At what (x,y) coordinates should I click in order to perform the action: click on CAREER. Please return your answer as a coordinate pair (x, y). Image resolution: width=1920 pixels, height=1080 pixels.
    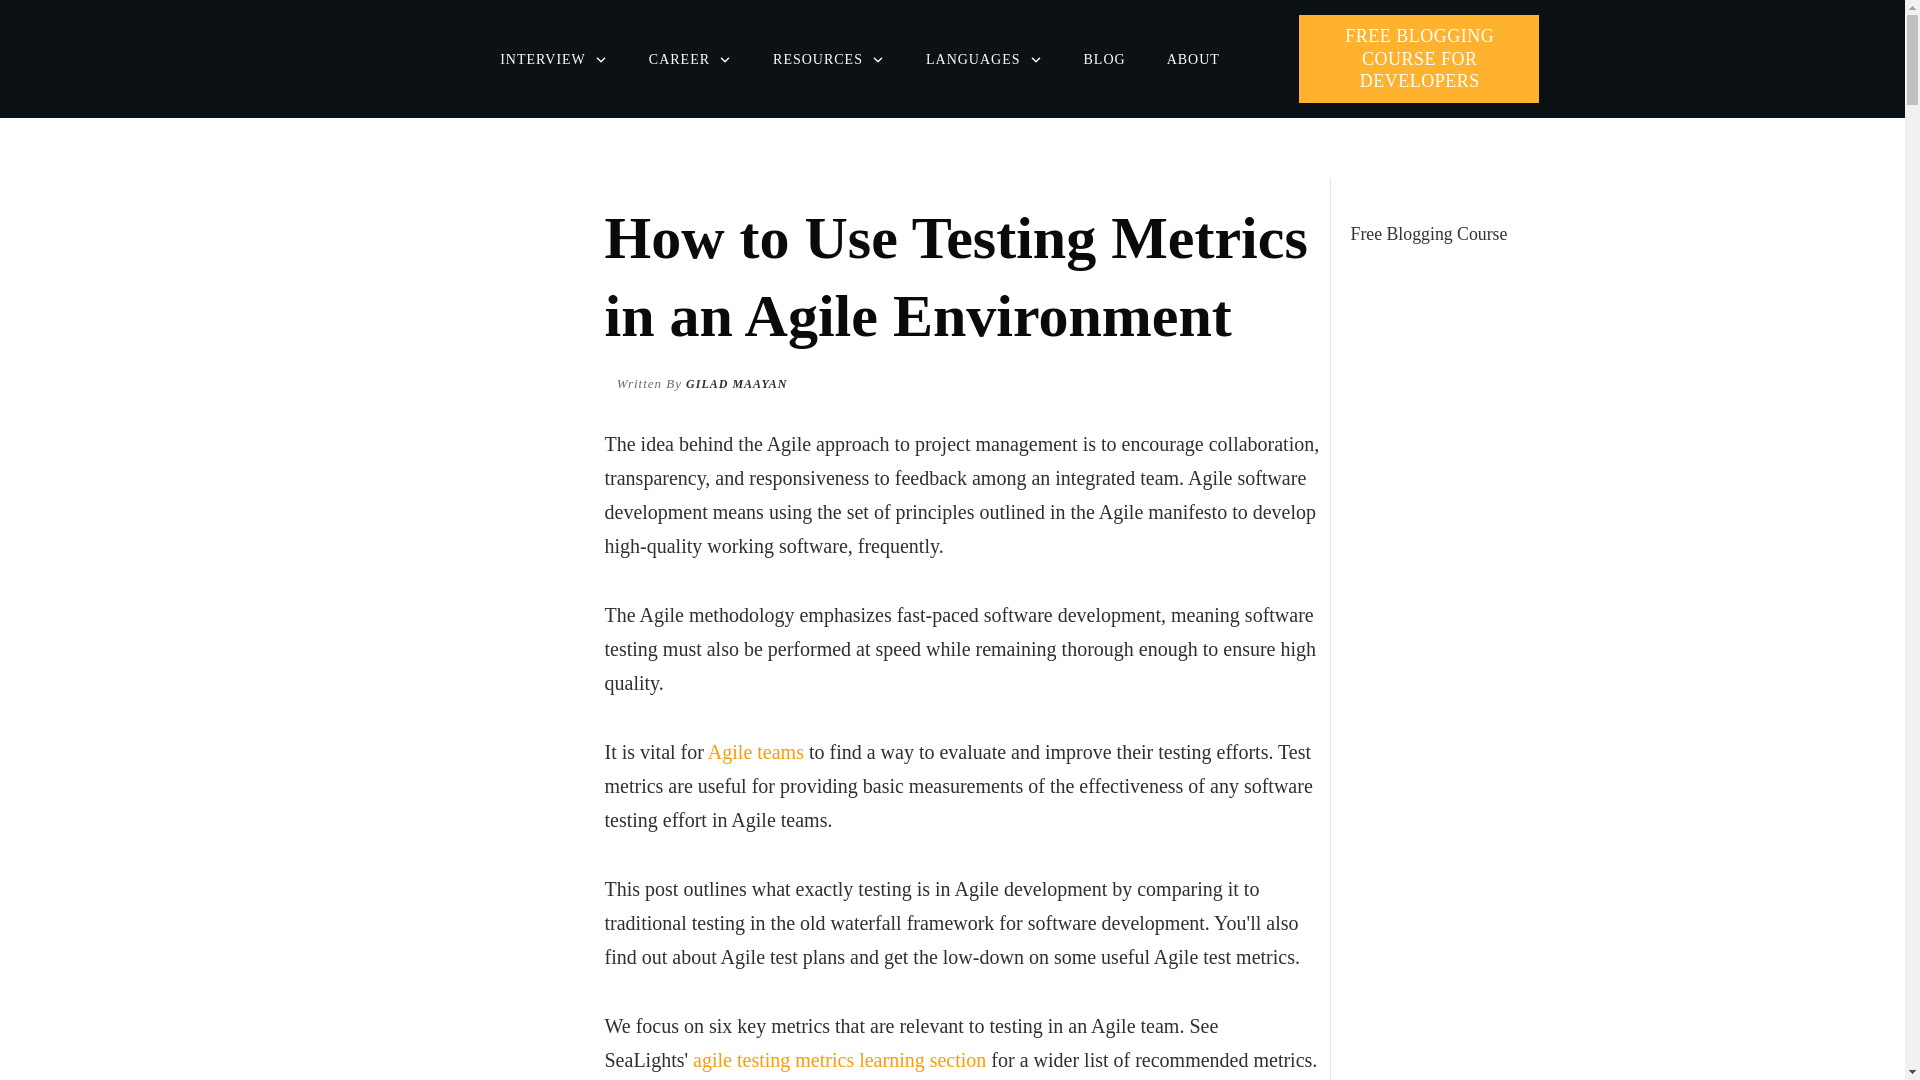
    Looking at the image, I should click on (690, 60).